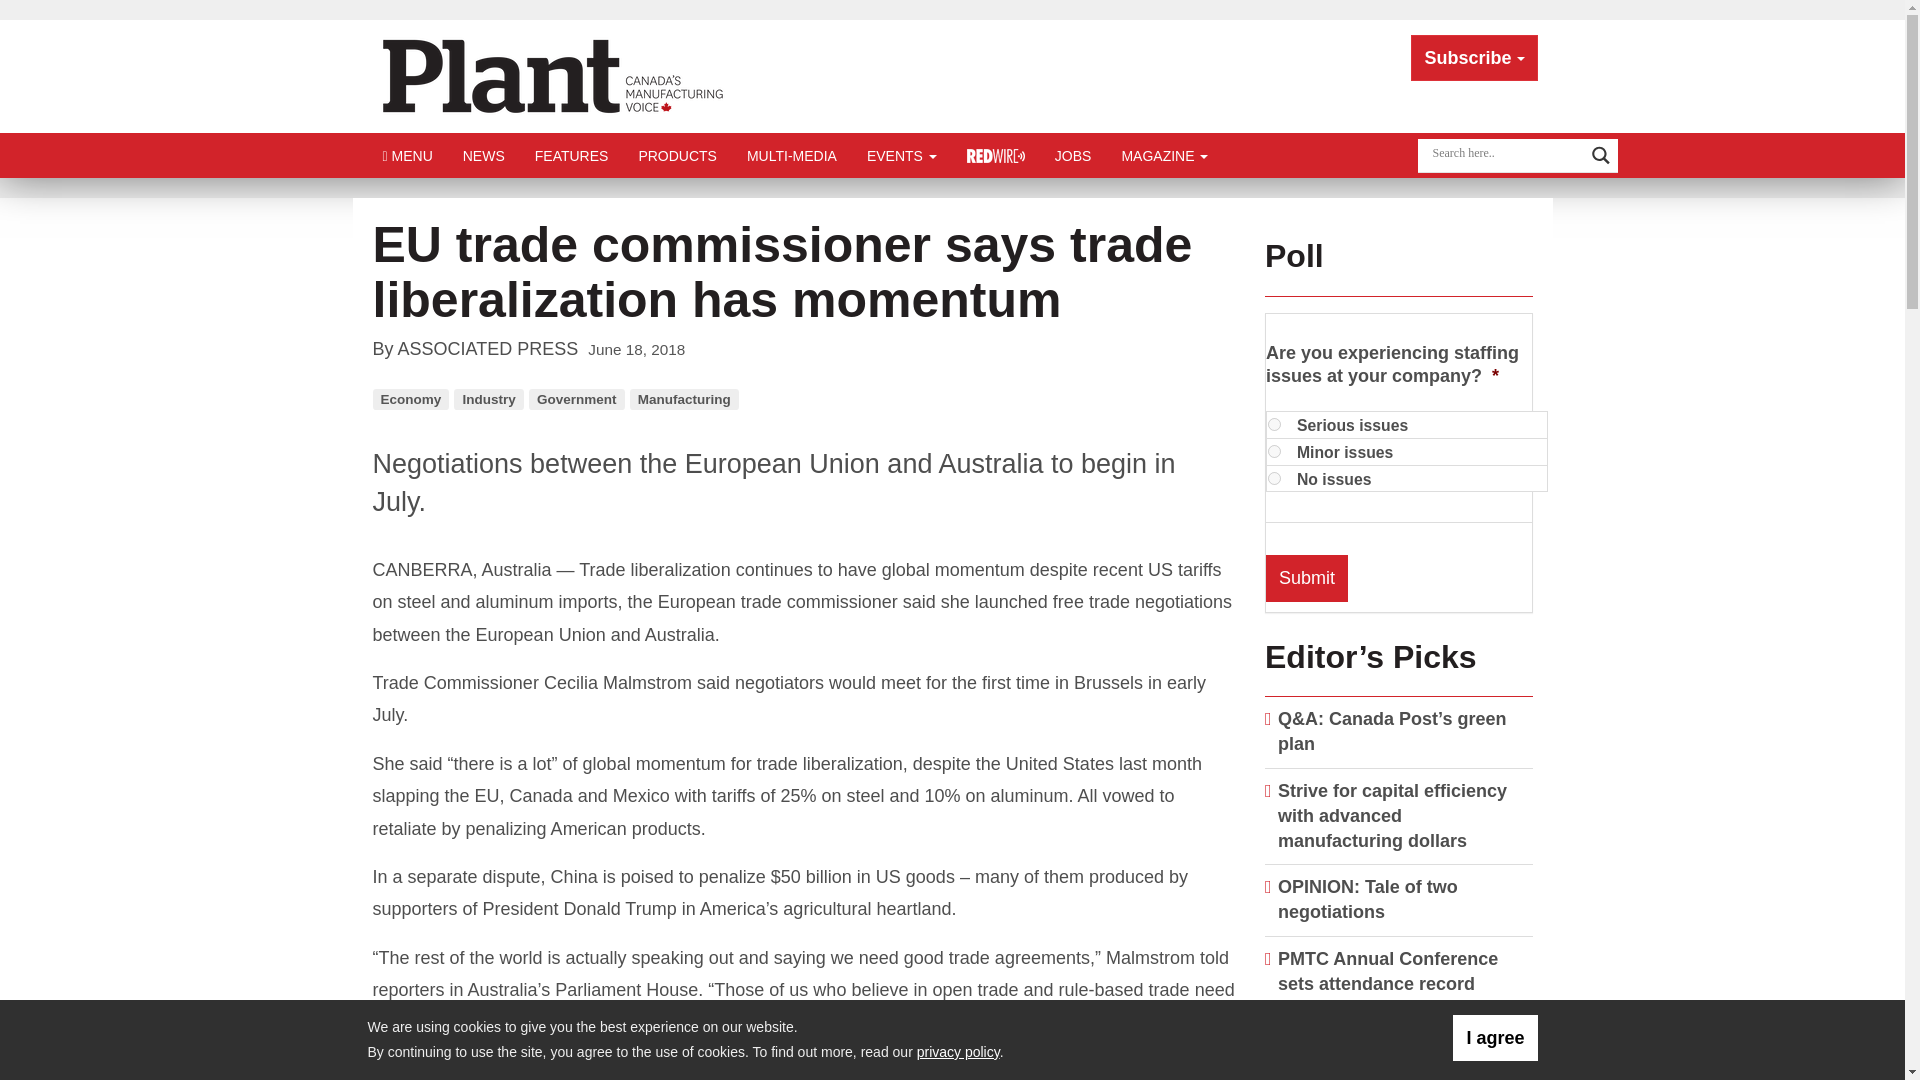  I want to click on Submit, so click(1306, 578).